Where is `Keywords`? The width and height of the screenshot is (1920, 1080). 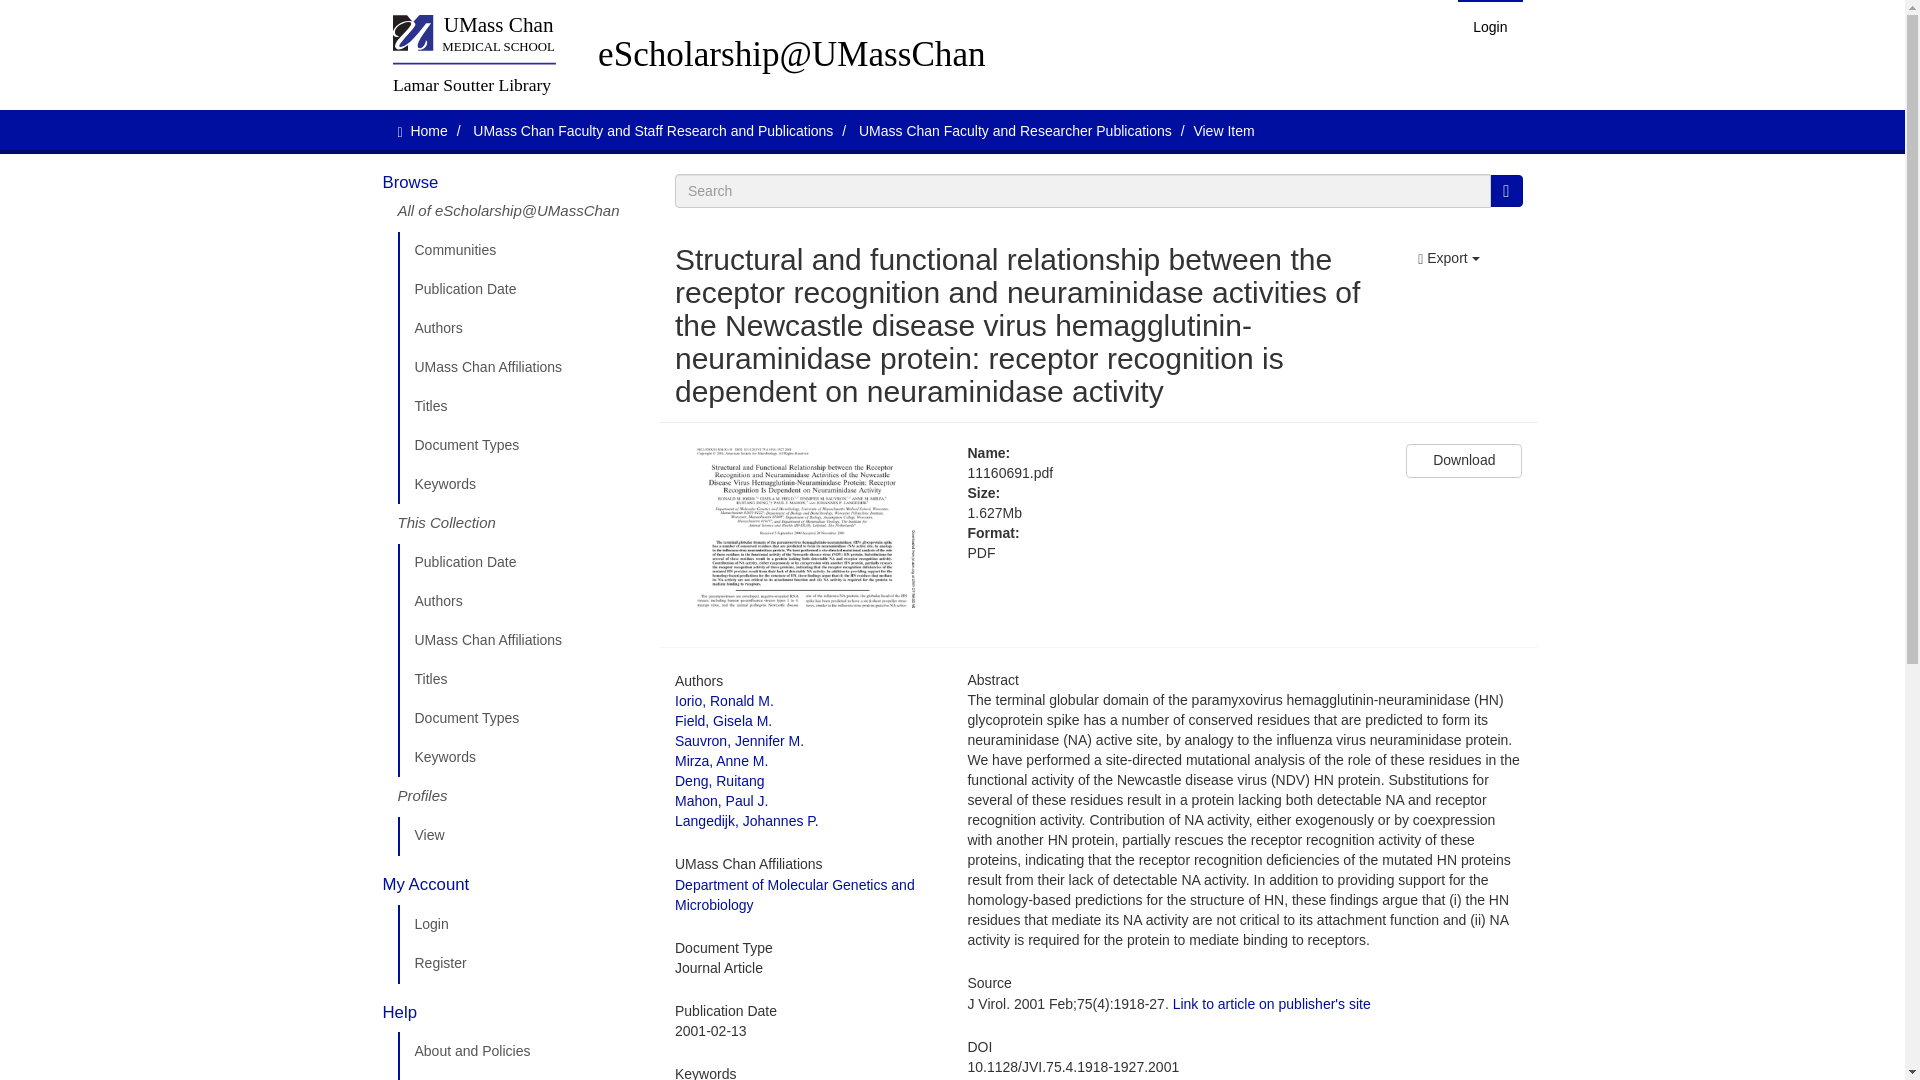
Keywords is located at coordinates (521, 757).